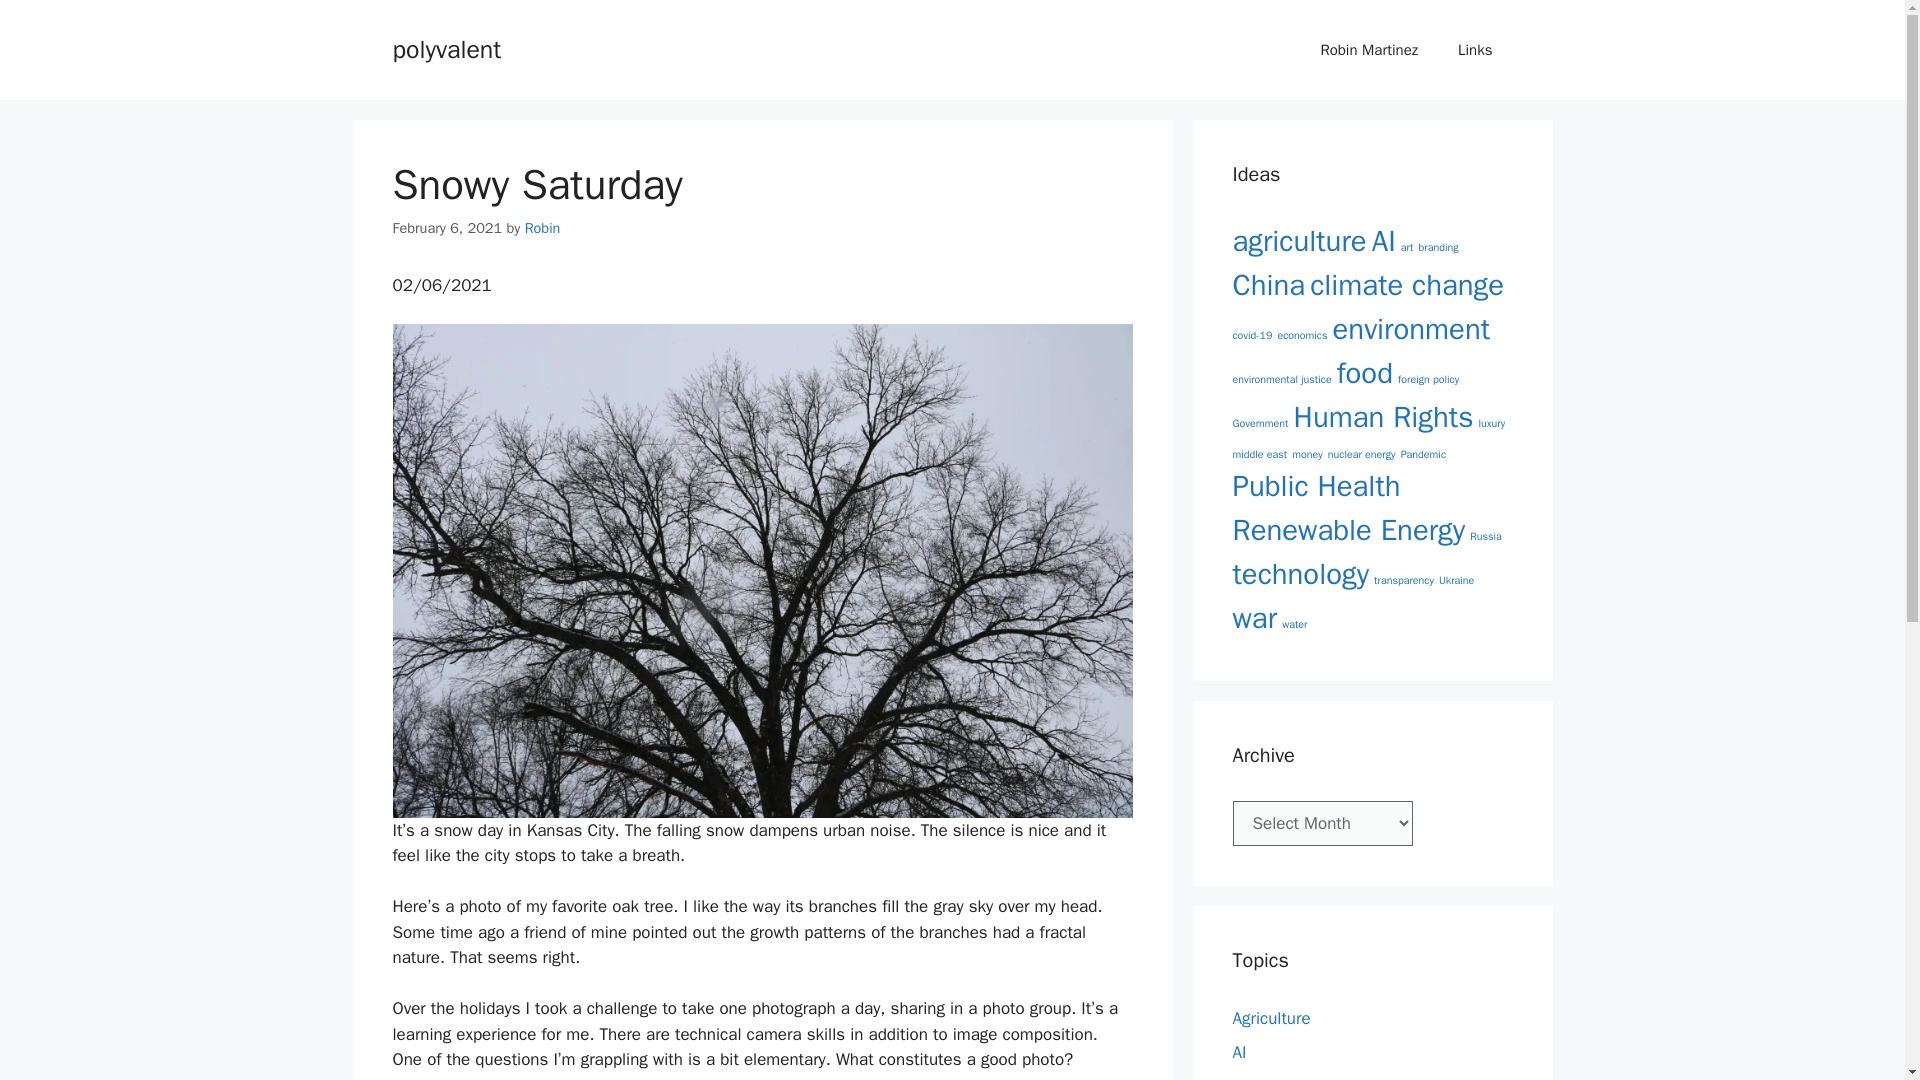 Image resolution: width=1920 pixels, height=1080 pixels. Describe the element at coordinates (446, 48) in the screenshot. I see `polyvalent` at that location.